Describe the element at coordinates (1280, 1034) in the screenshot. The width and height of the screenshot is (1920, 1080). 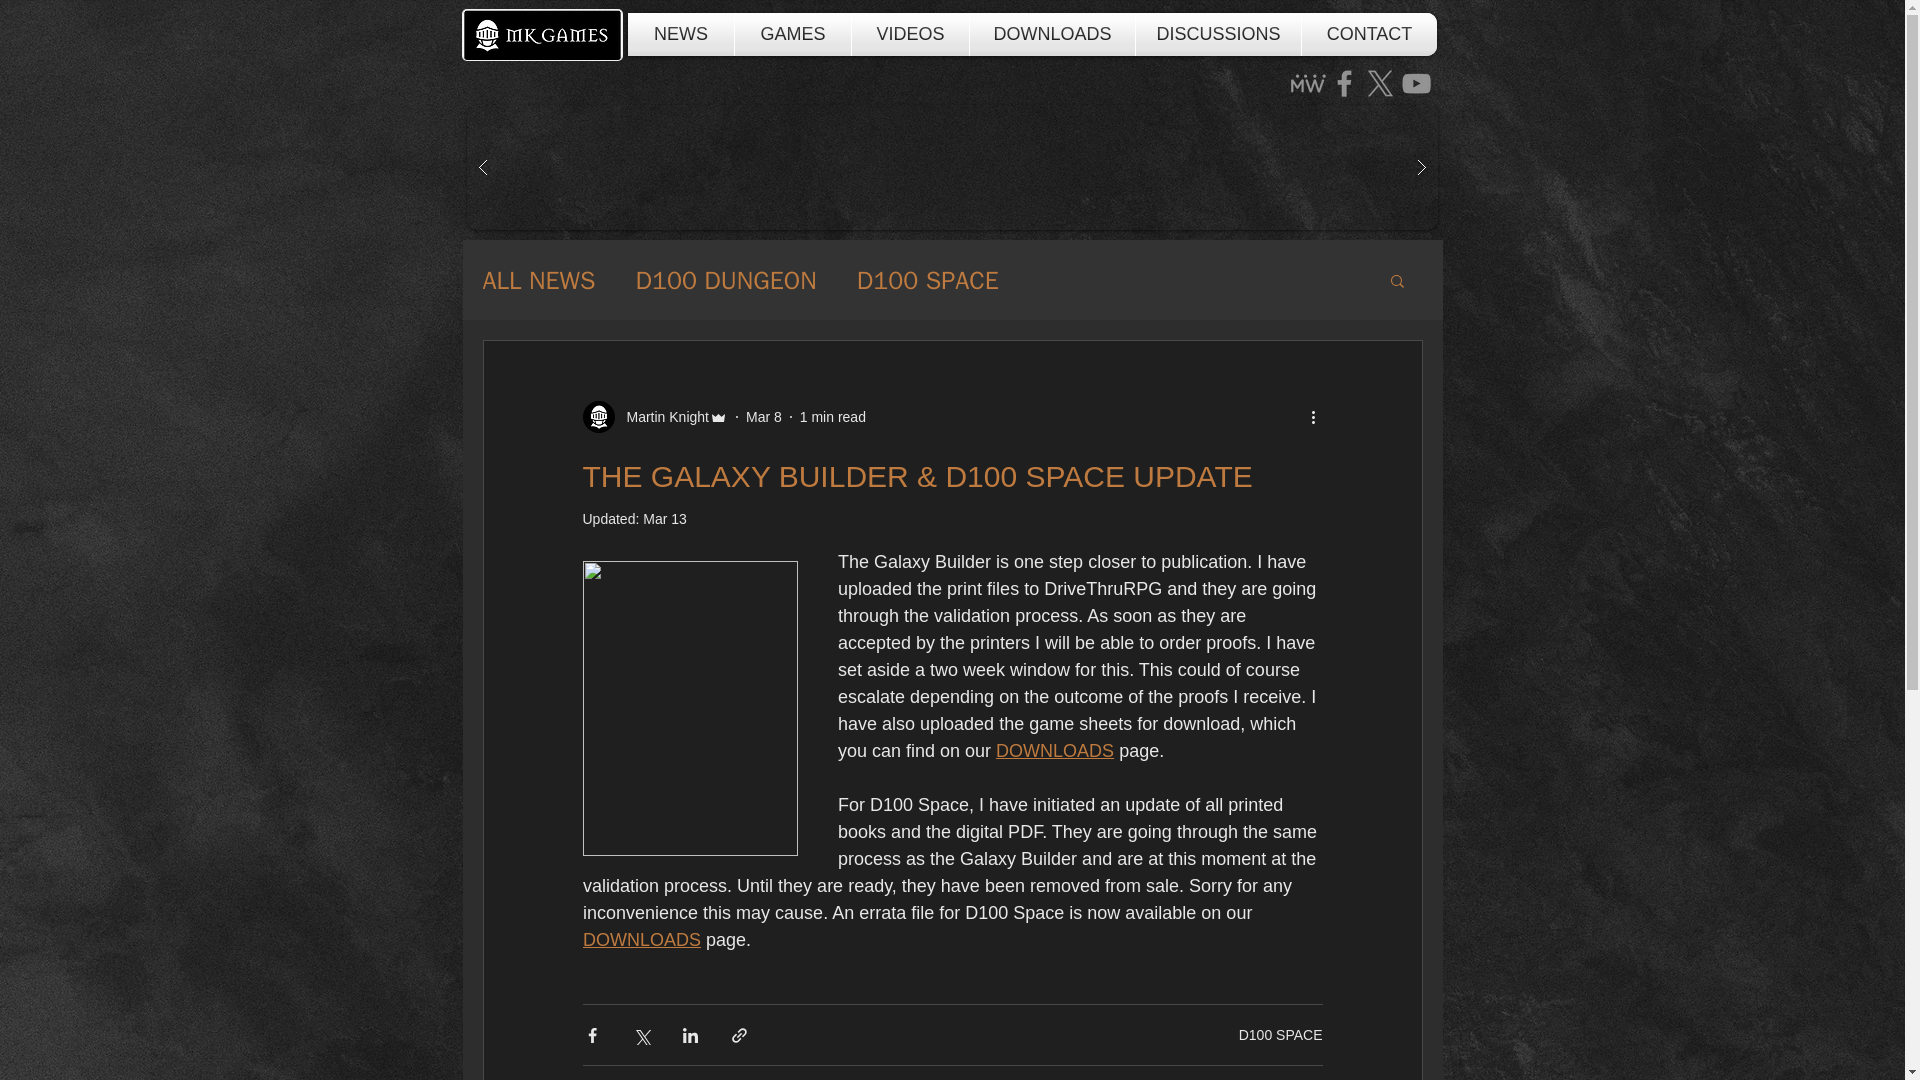
I see `D100 SPACE` at that location.